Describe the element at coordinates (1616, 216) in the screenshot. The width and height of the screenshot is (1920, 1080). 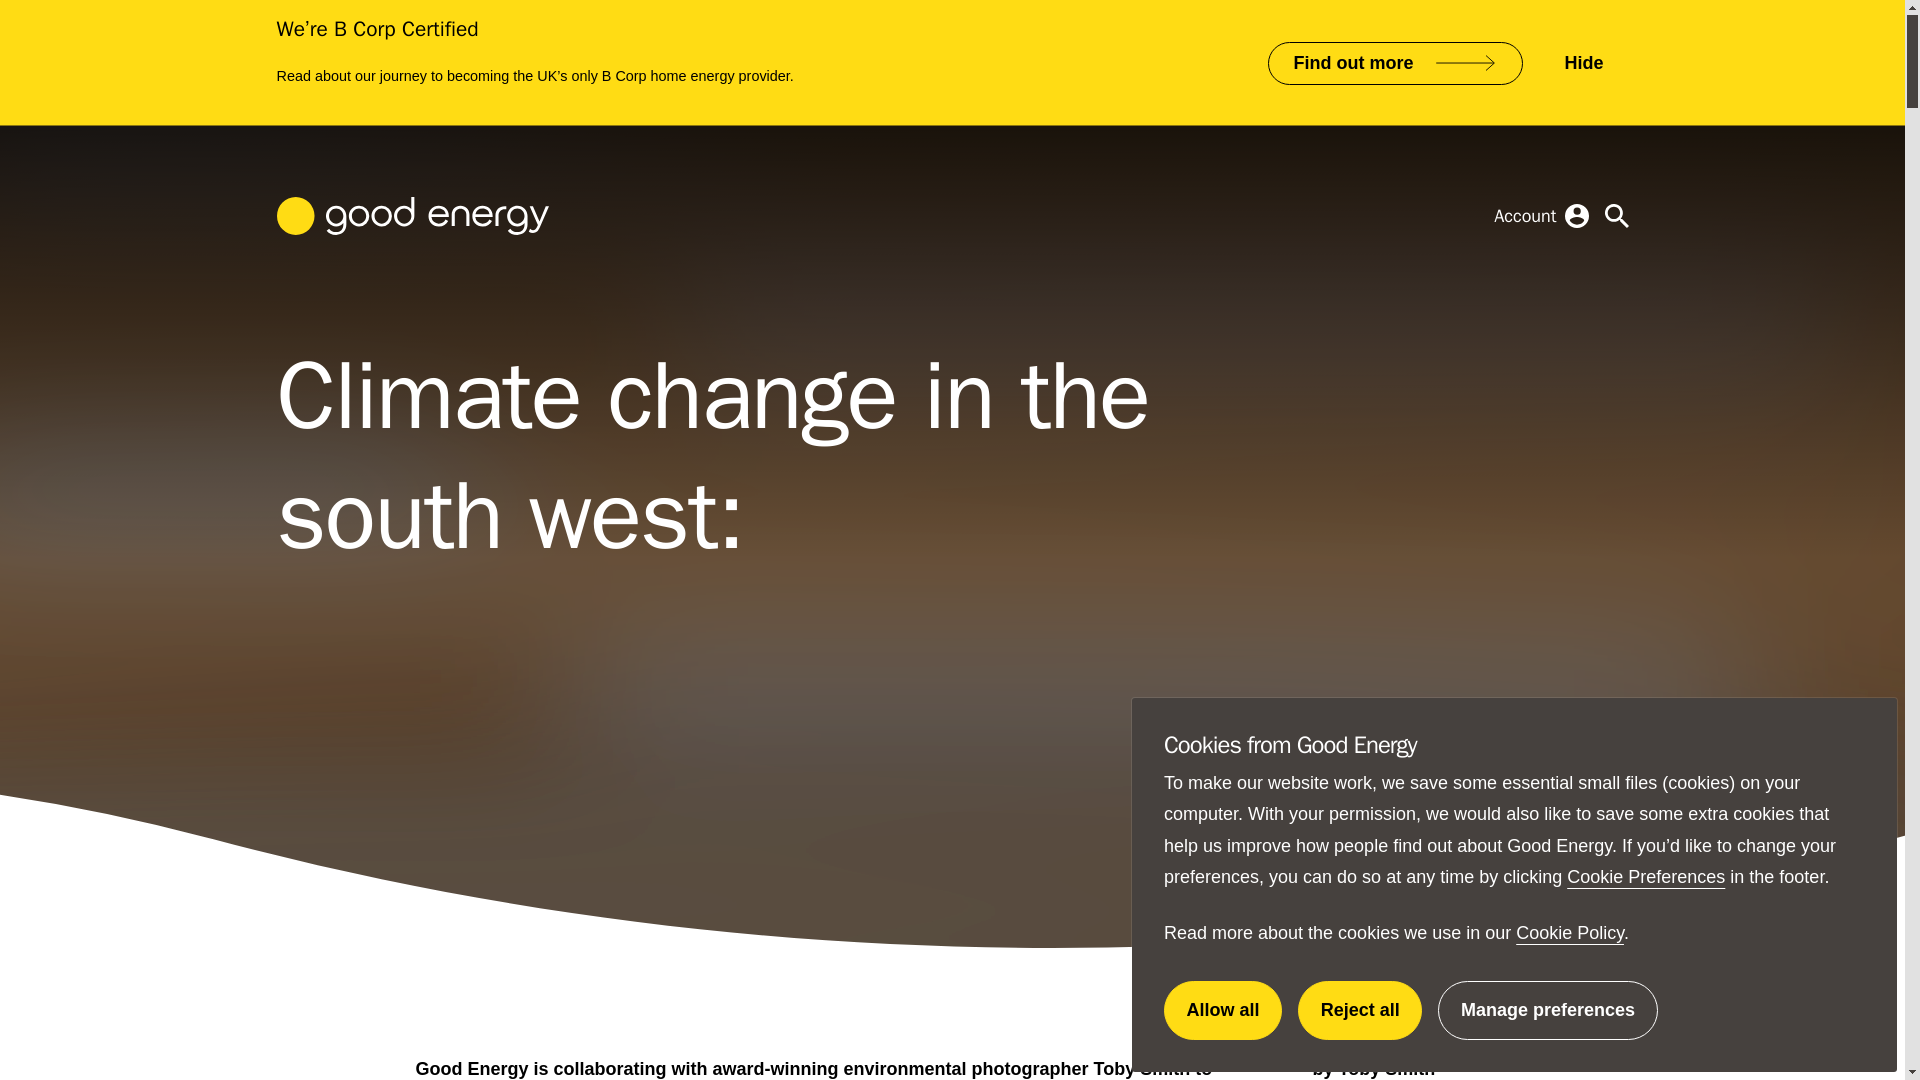
I see `Account` at that location.